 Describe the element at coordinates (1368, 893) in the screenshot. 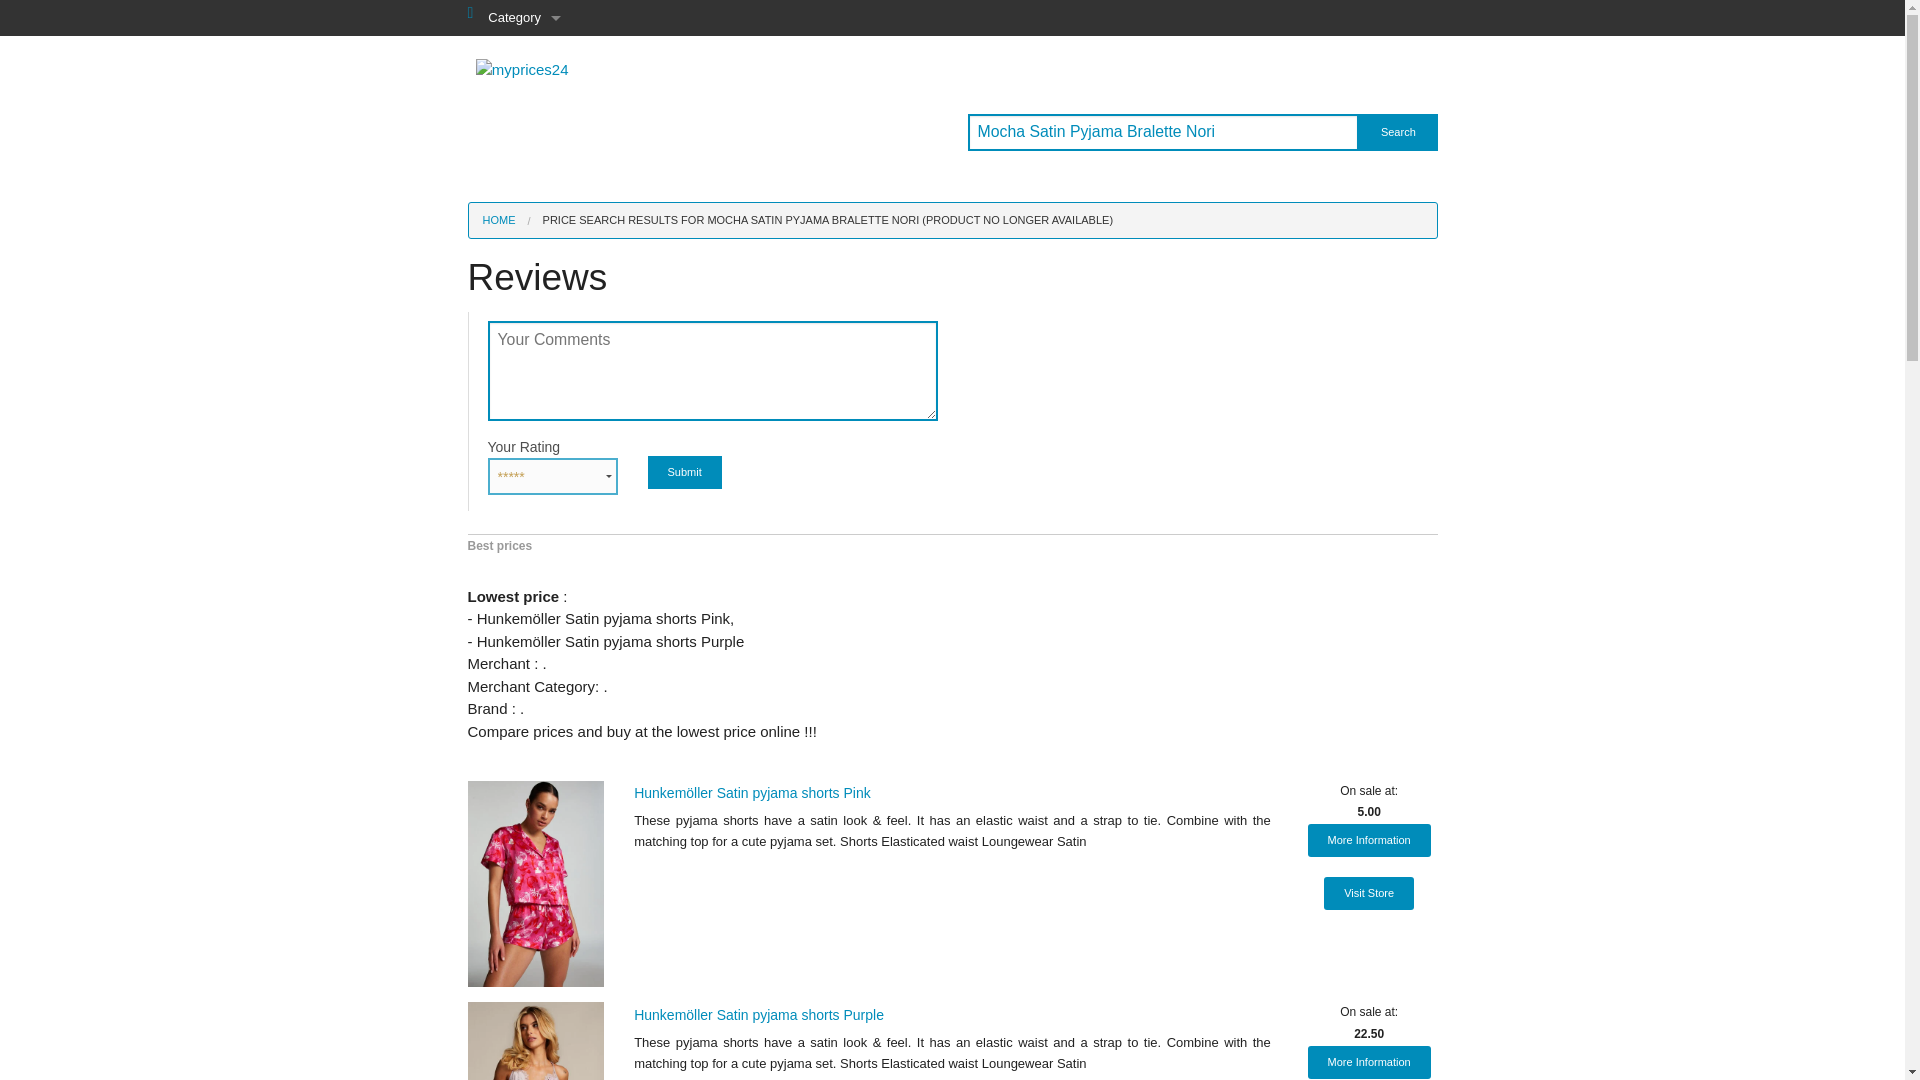

I see `Visit Store` at that location.